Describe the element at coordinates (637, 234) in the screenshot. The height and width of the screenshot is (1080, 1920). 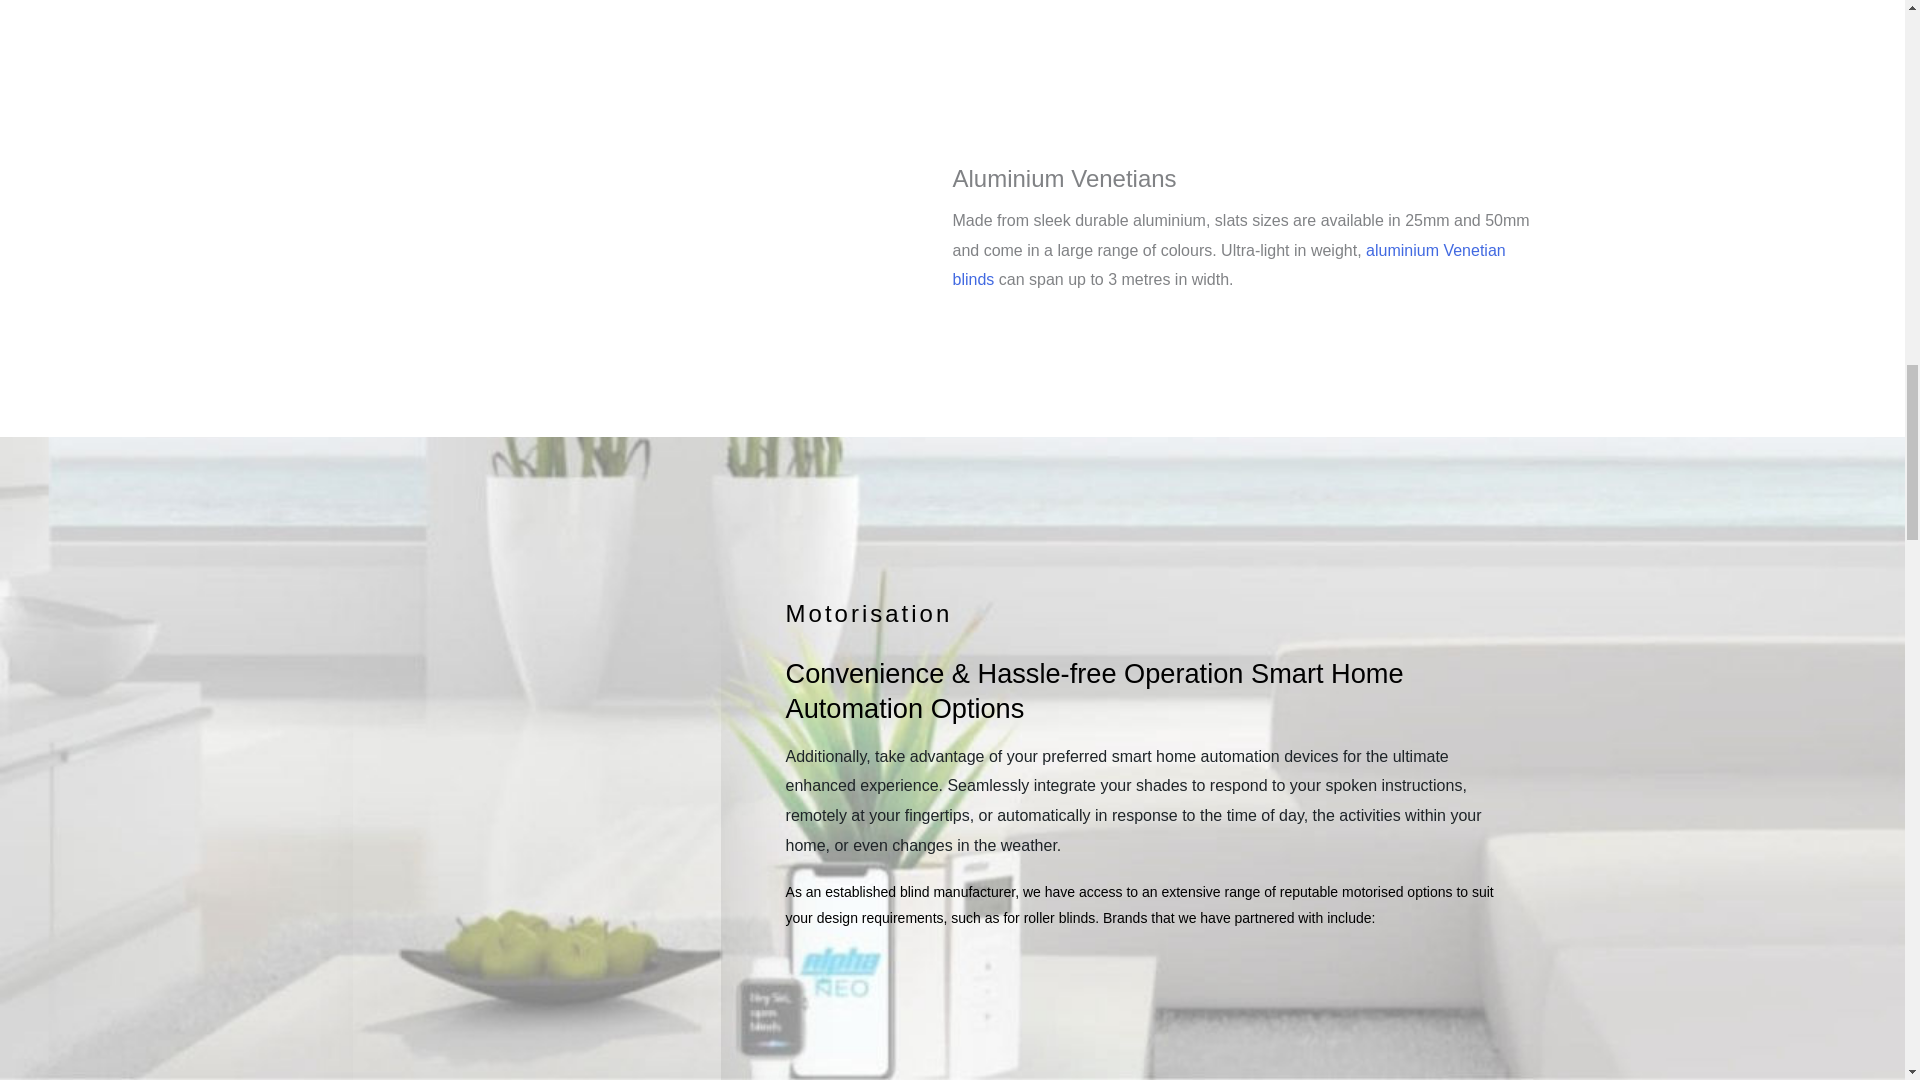
I see `Aluminium venetian` at that location.